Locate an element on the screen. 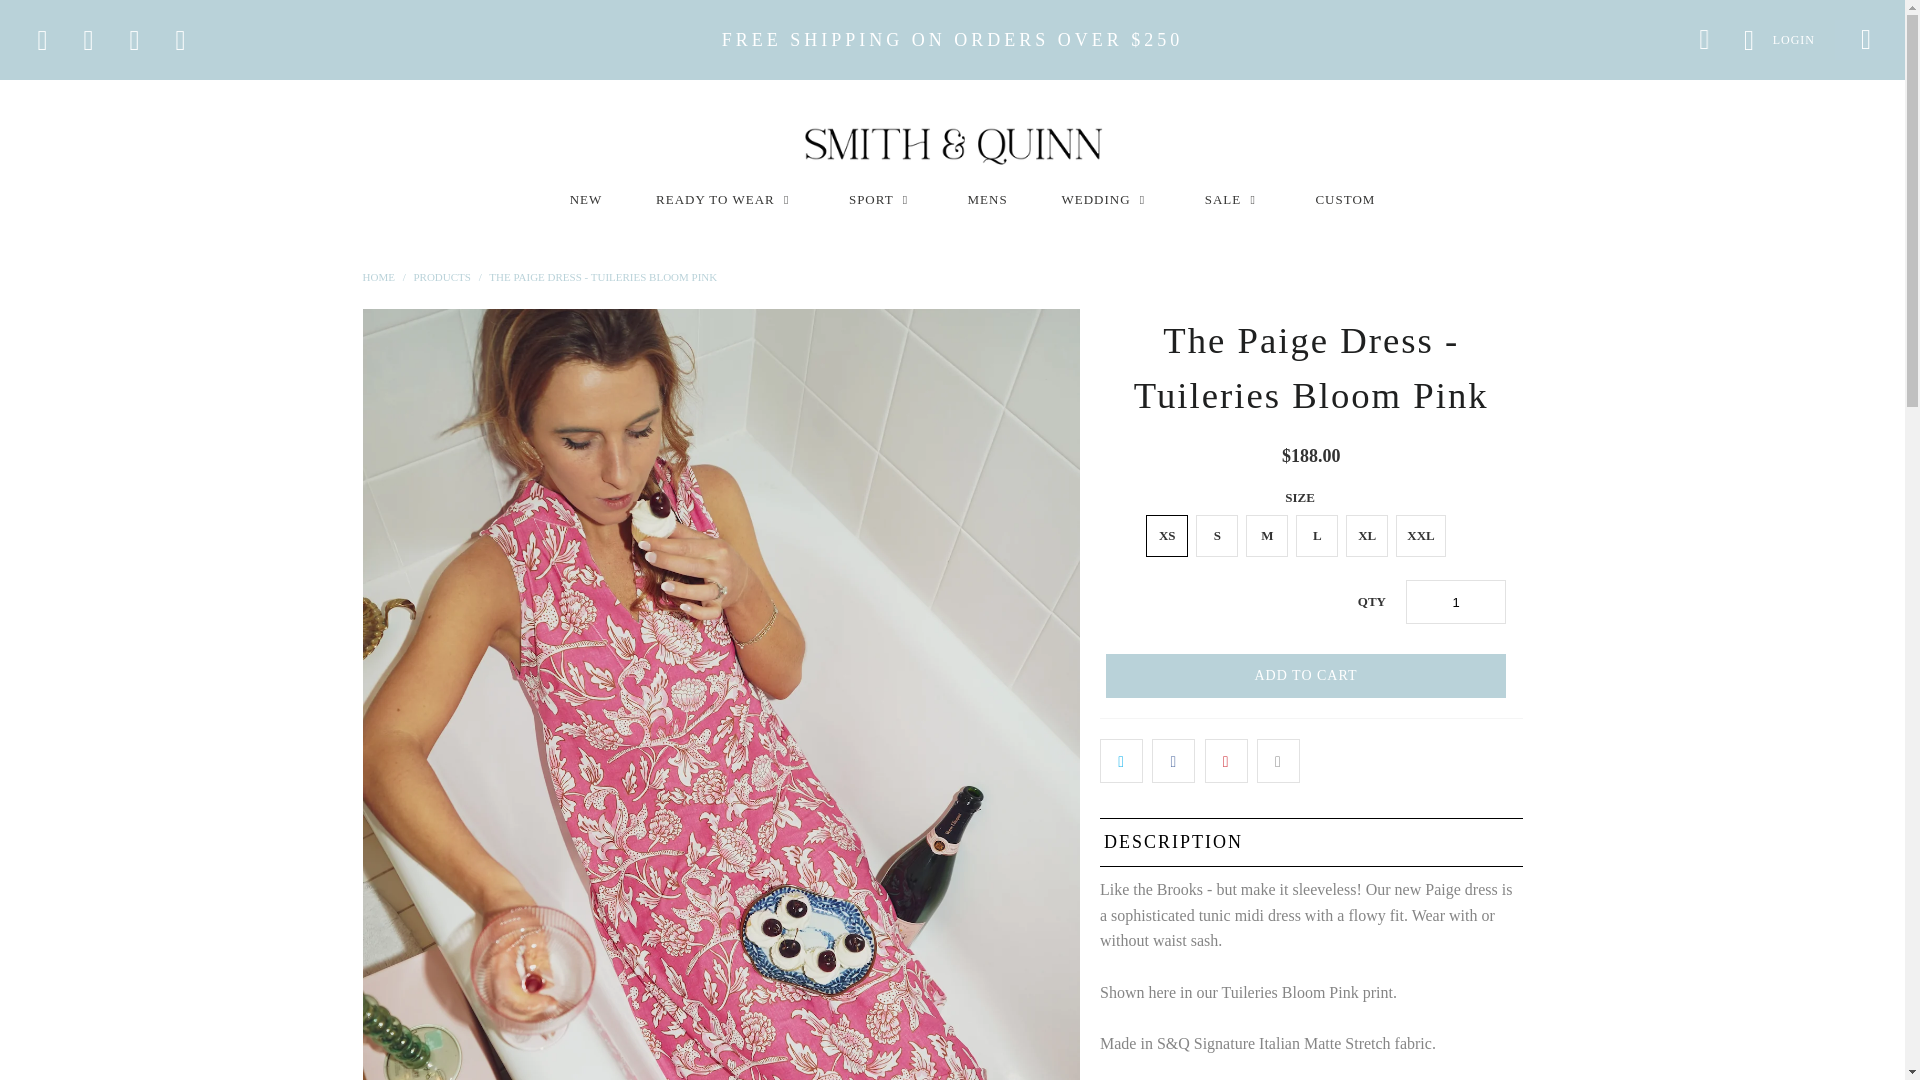 Image resolution: width=1920 pixels, height=1080 pixels. Email this to a friend is located at coordinates (1278, 760).